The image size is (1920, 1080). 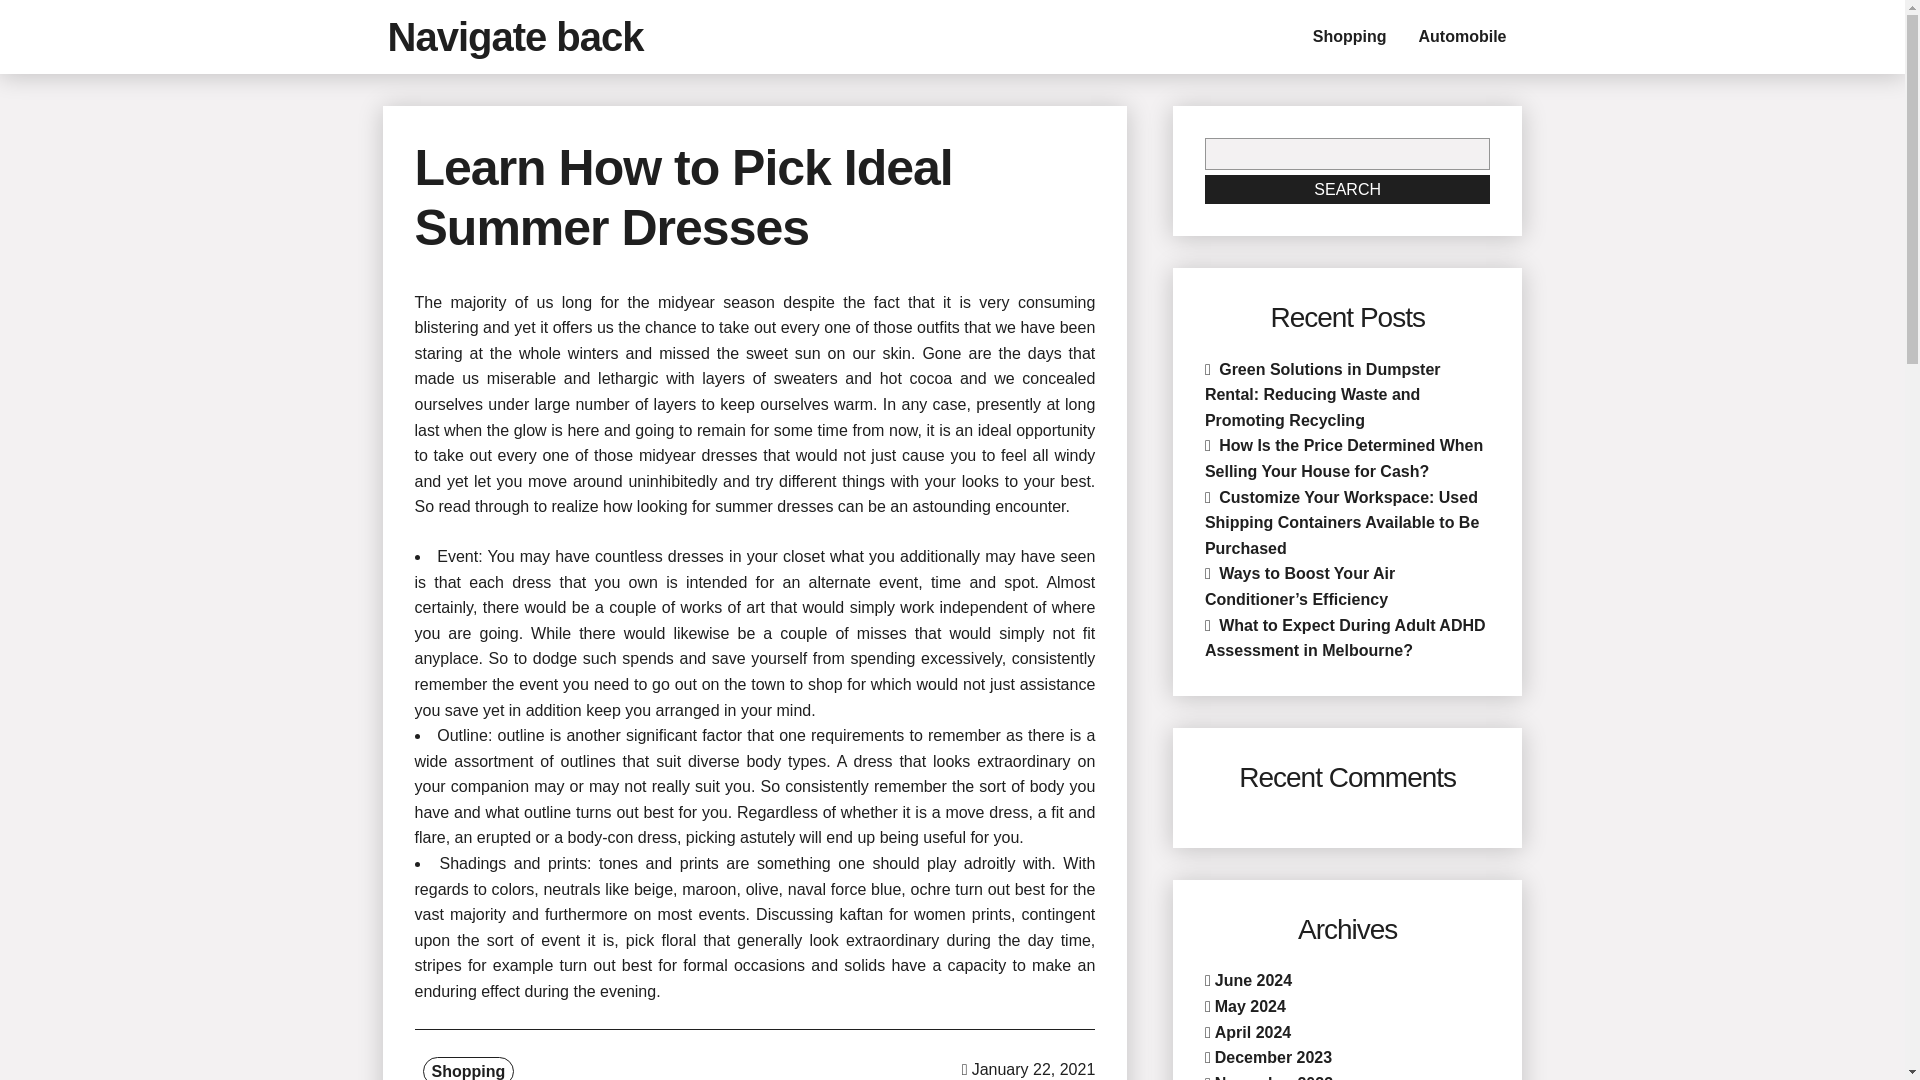 I want to click on Shopping, so click(x=1350, y=37).